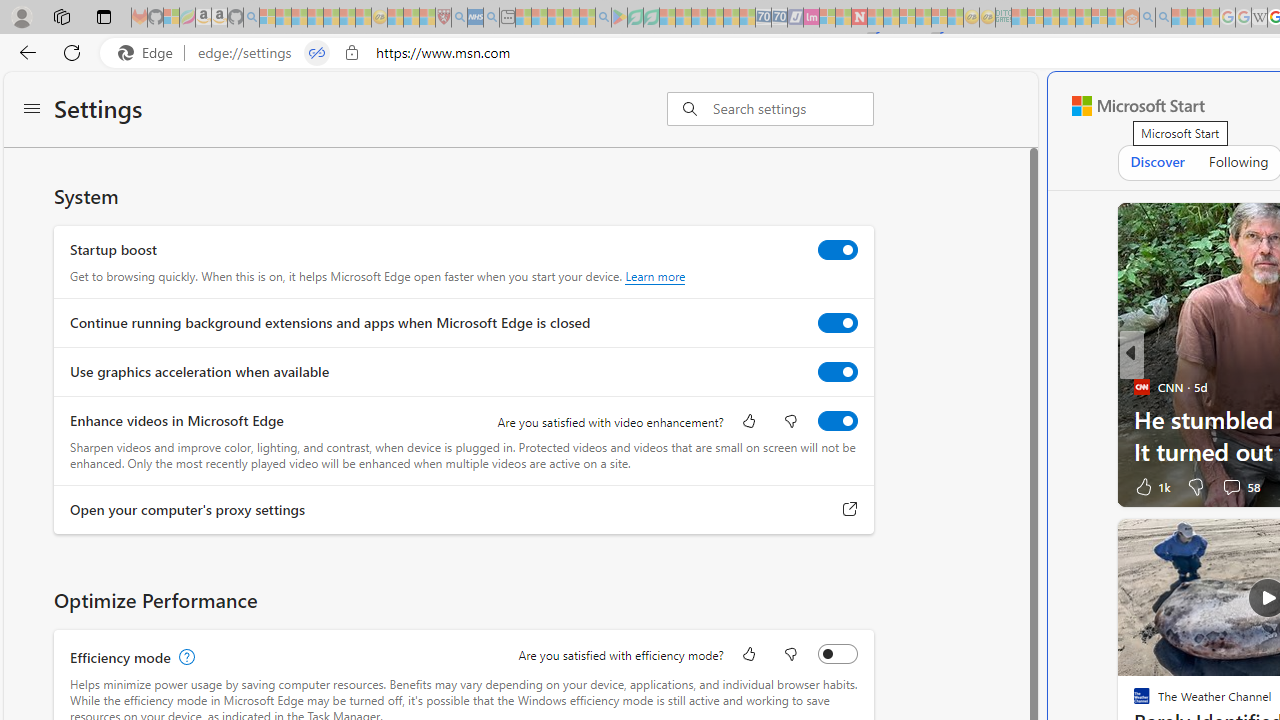  What do you see at coordinates (655, 276) in the screenshot?
I see `Learn more` at bounding box center [655, 276].